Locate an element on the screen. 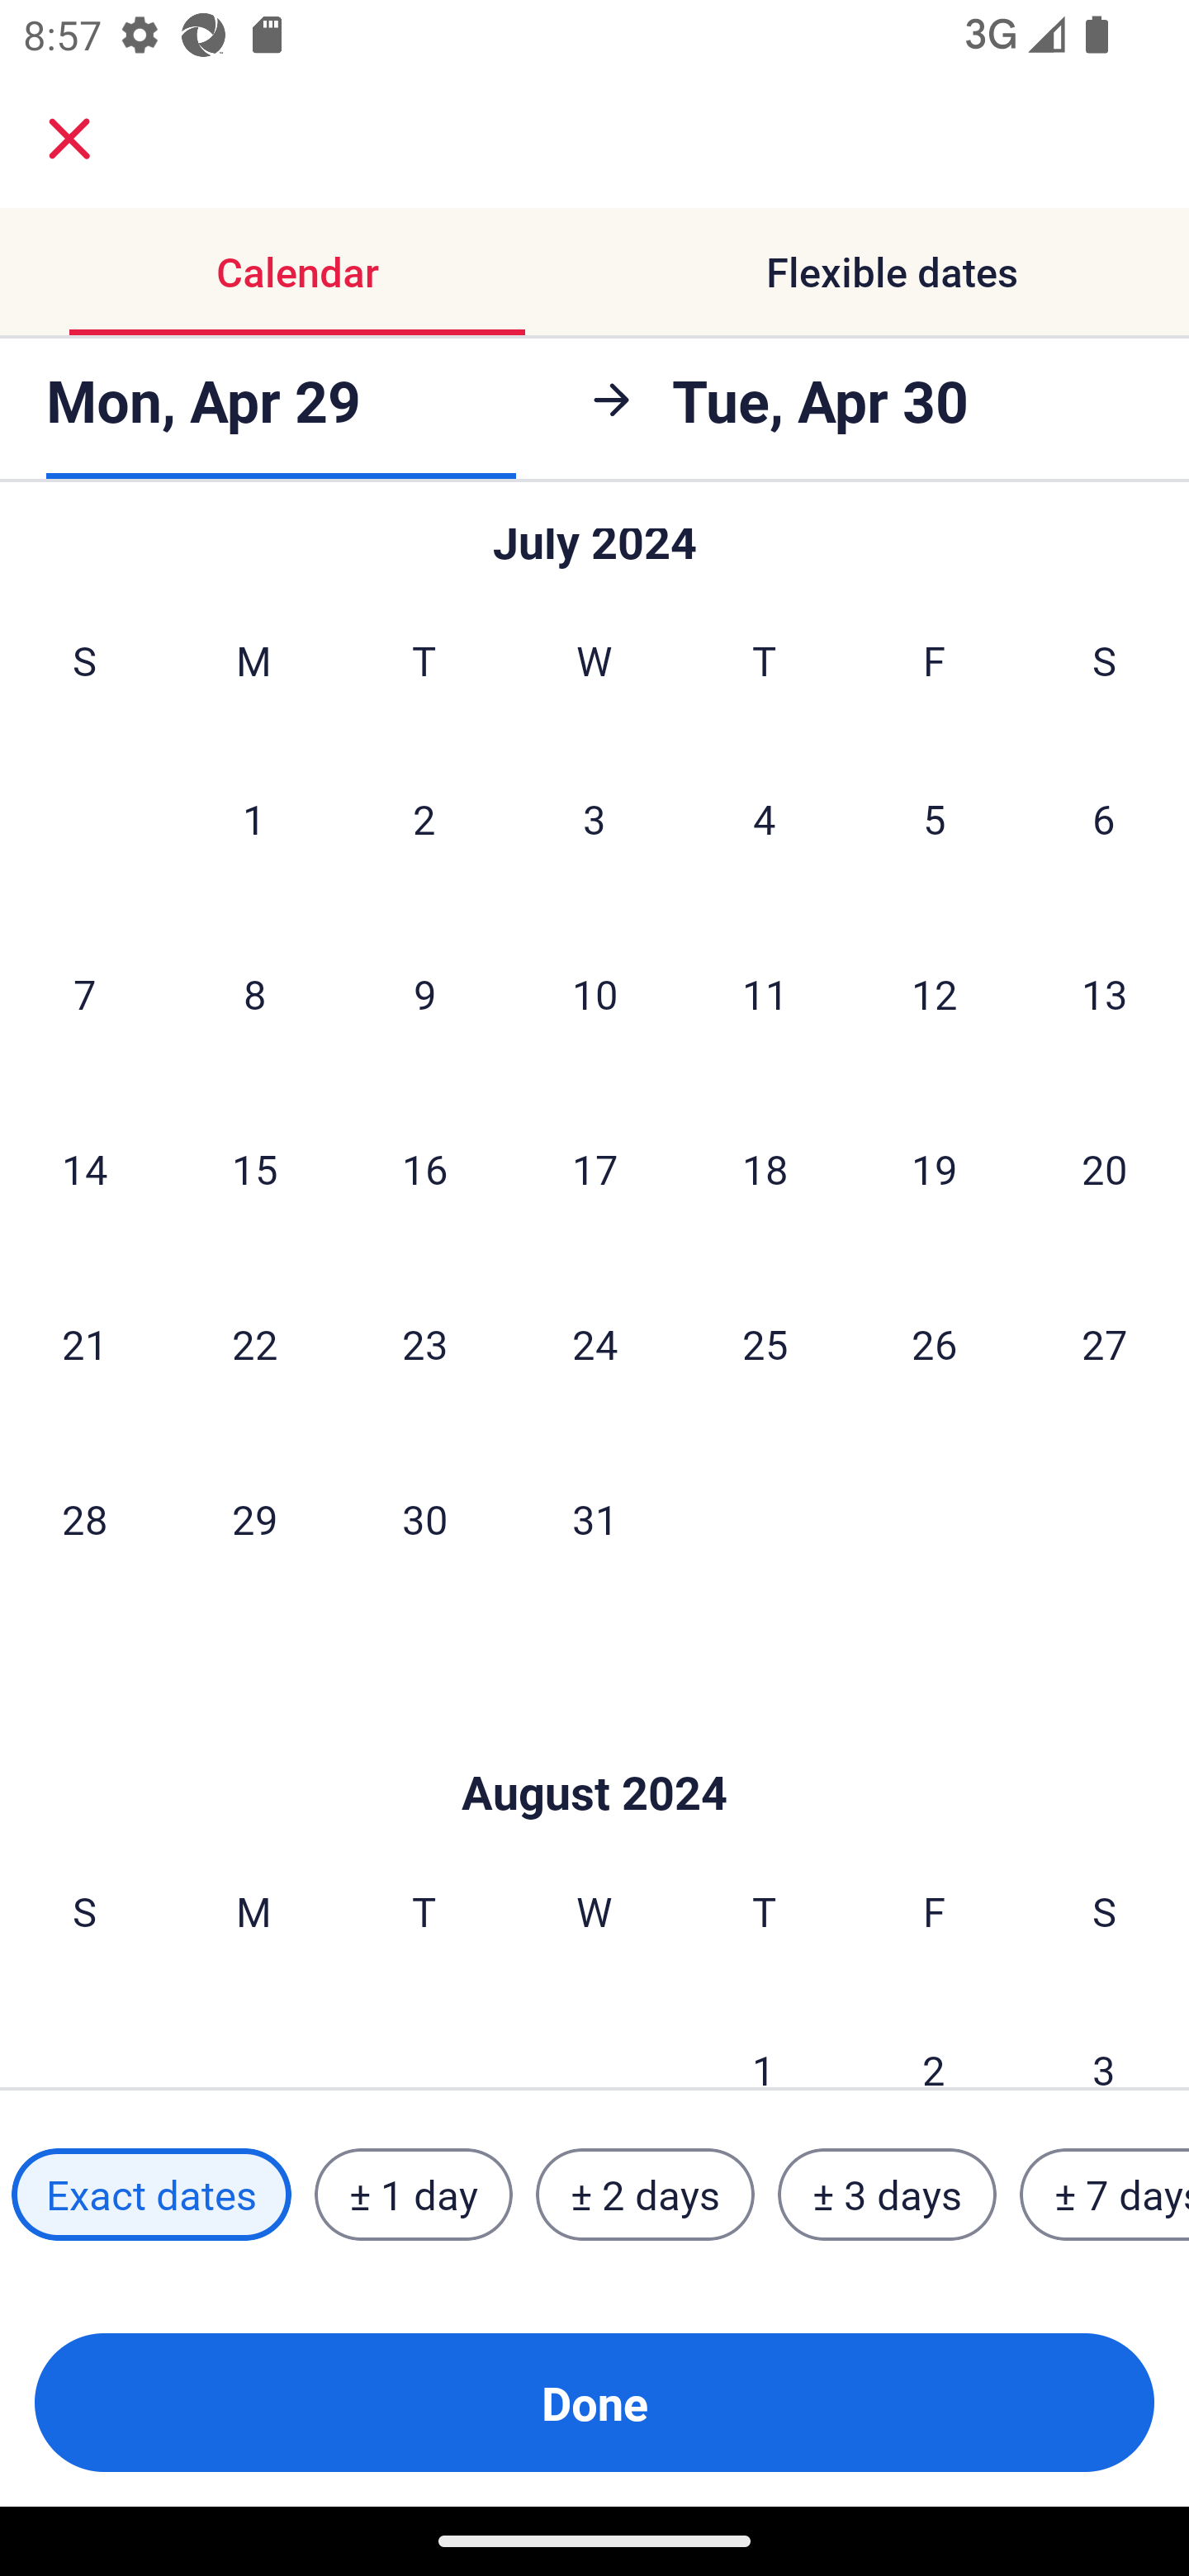 The width and height of the screenshot is (1189, 2576). 8 Monday, July 8, 2024 is located at coordinates (254, 994).